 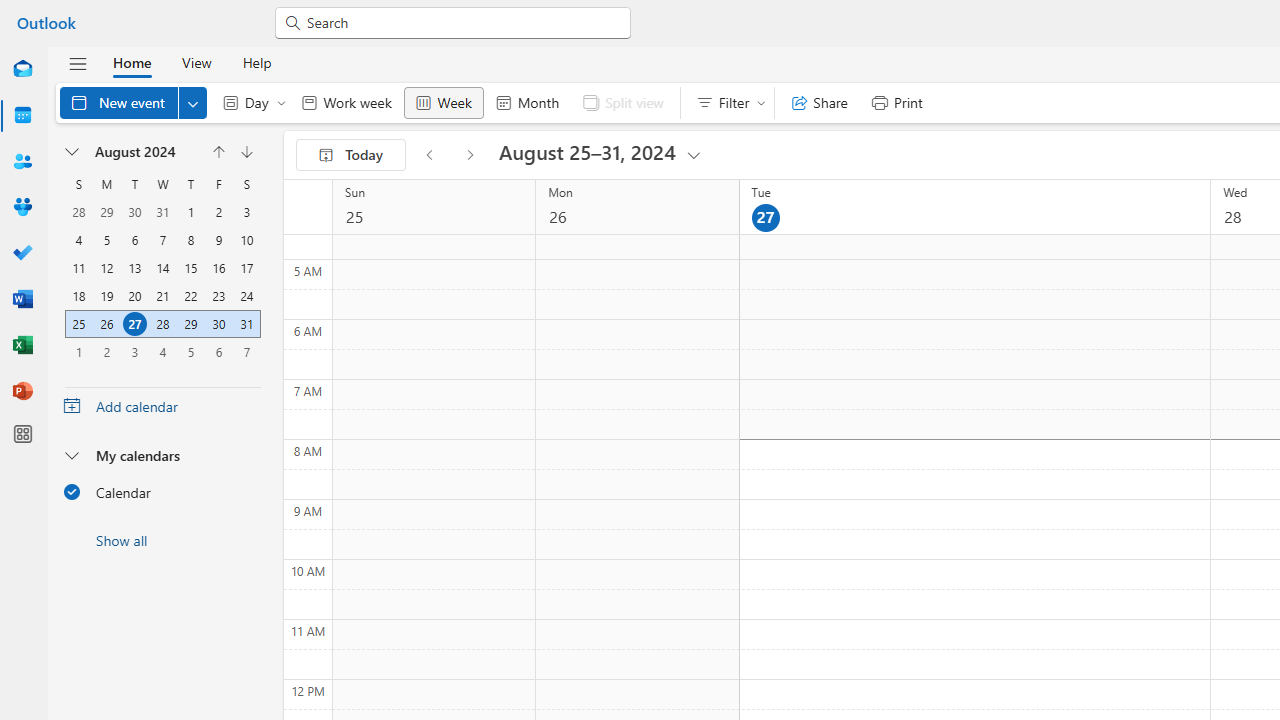 I want to click on 28, August, 2024, so click(x=163, y=324).